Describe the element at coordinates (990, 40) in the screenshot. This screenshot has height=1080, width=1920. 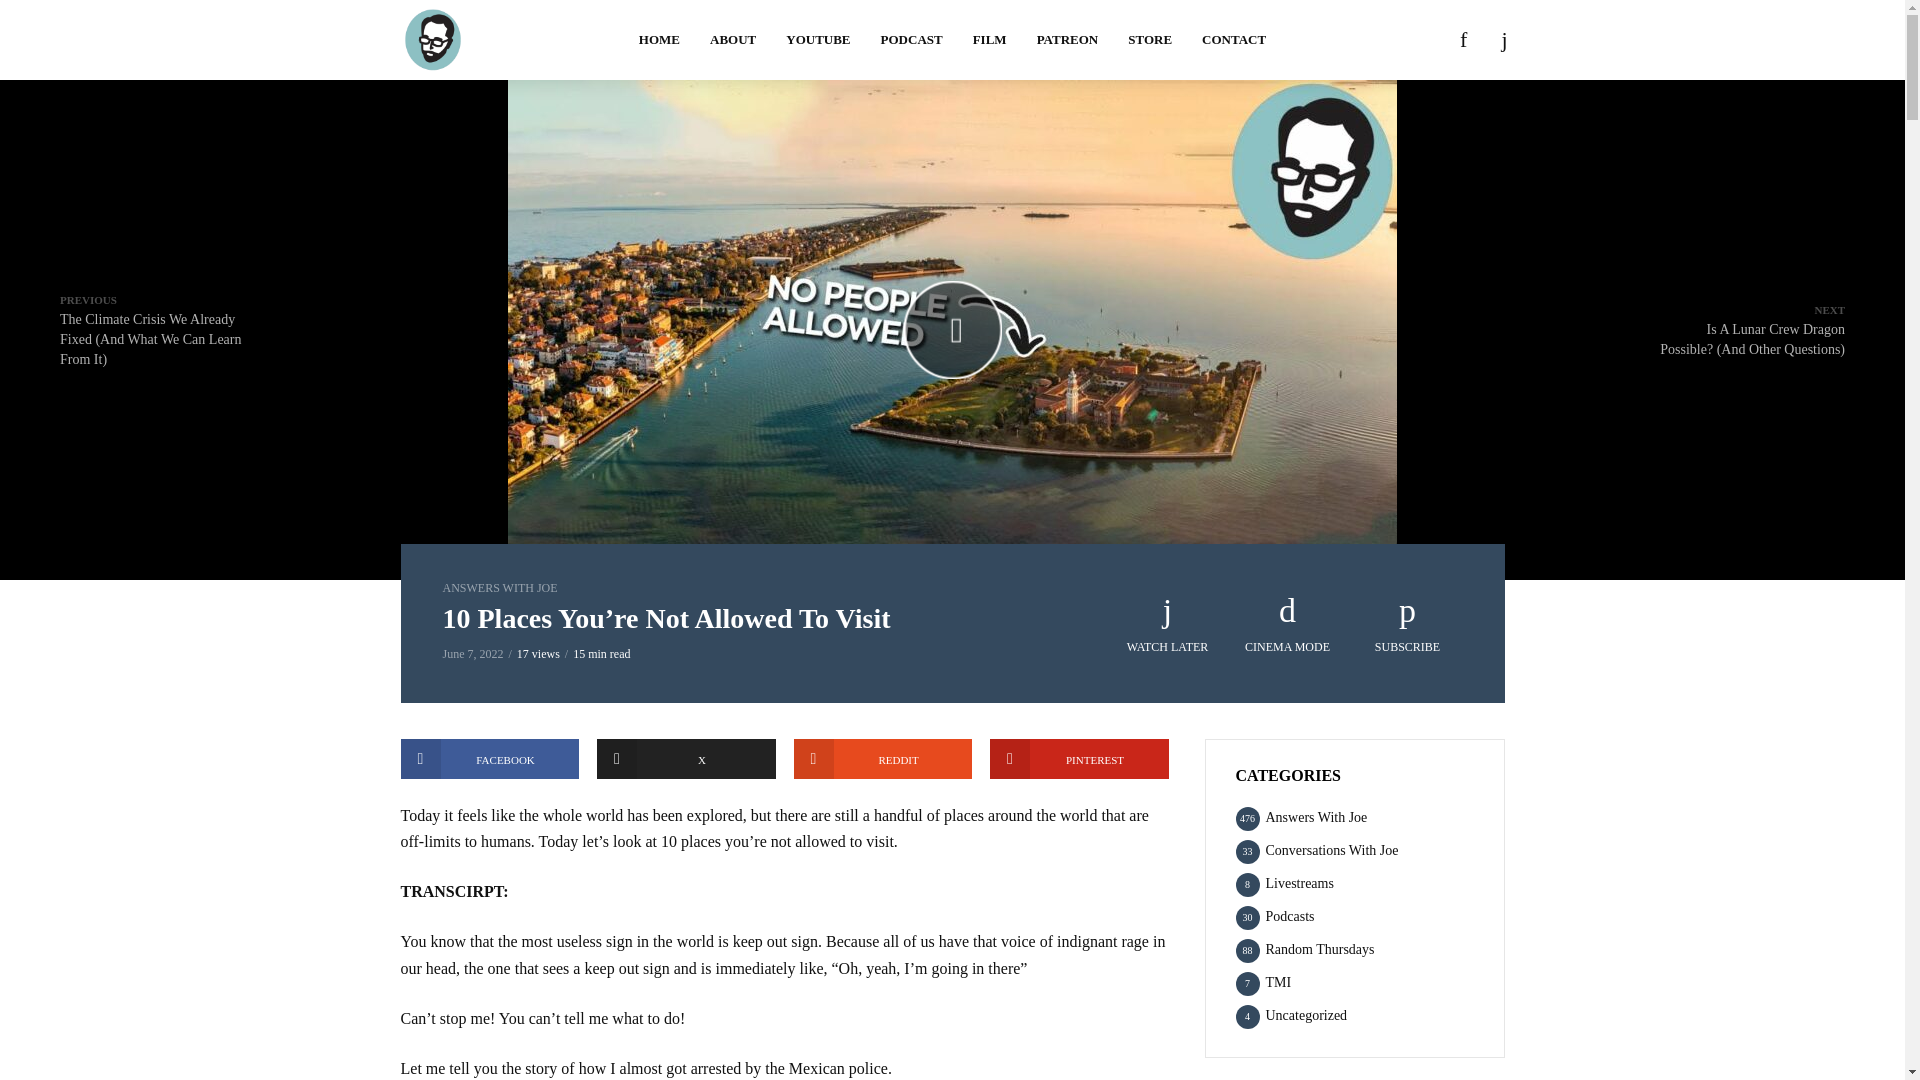
I see `FILM` at that location.